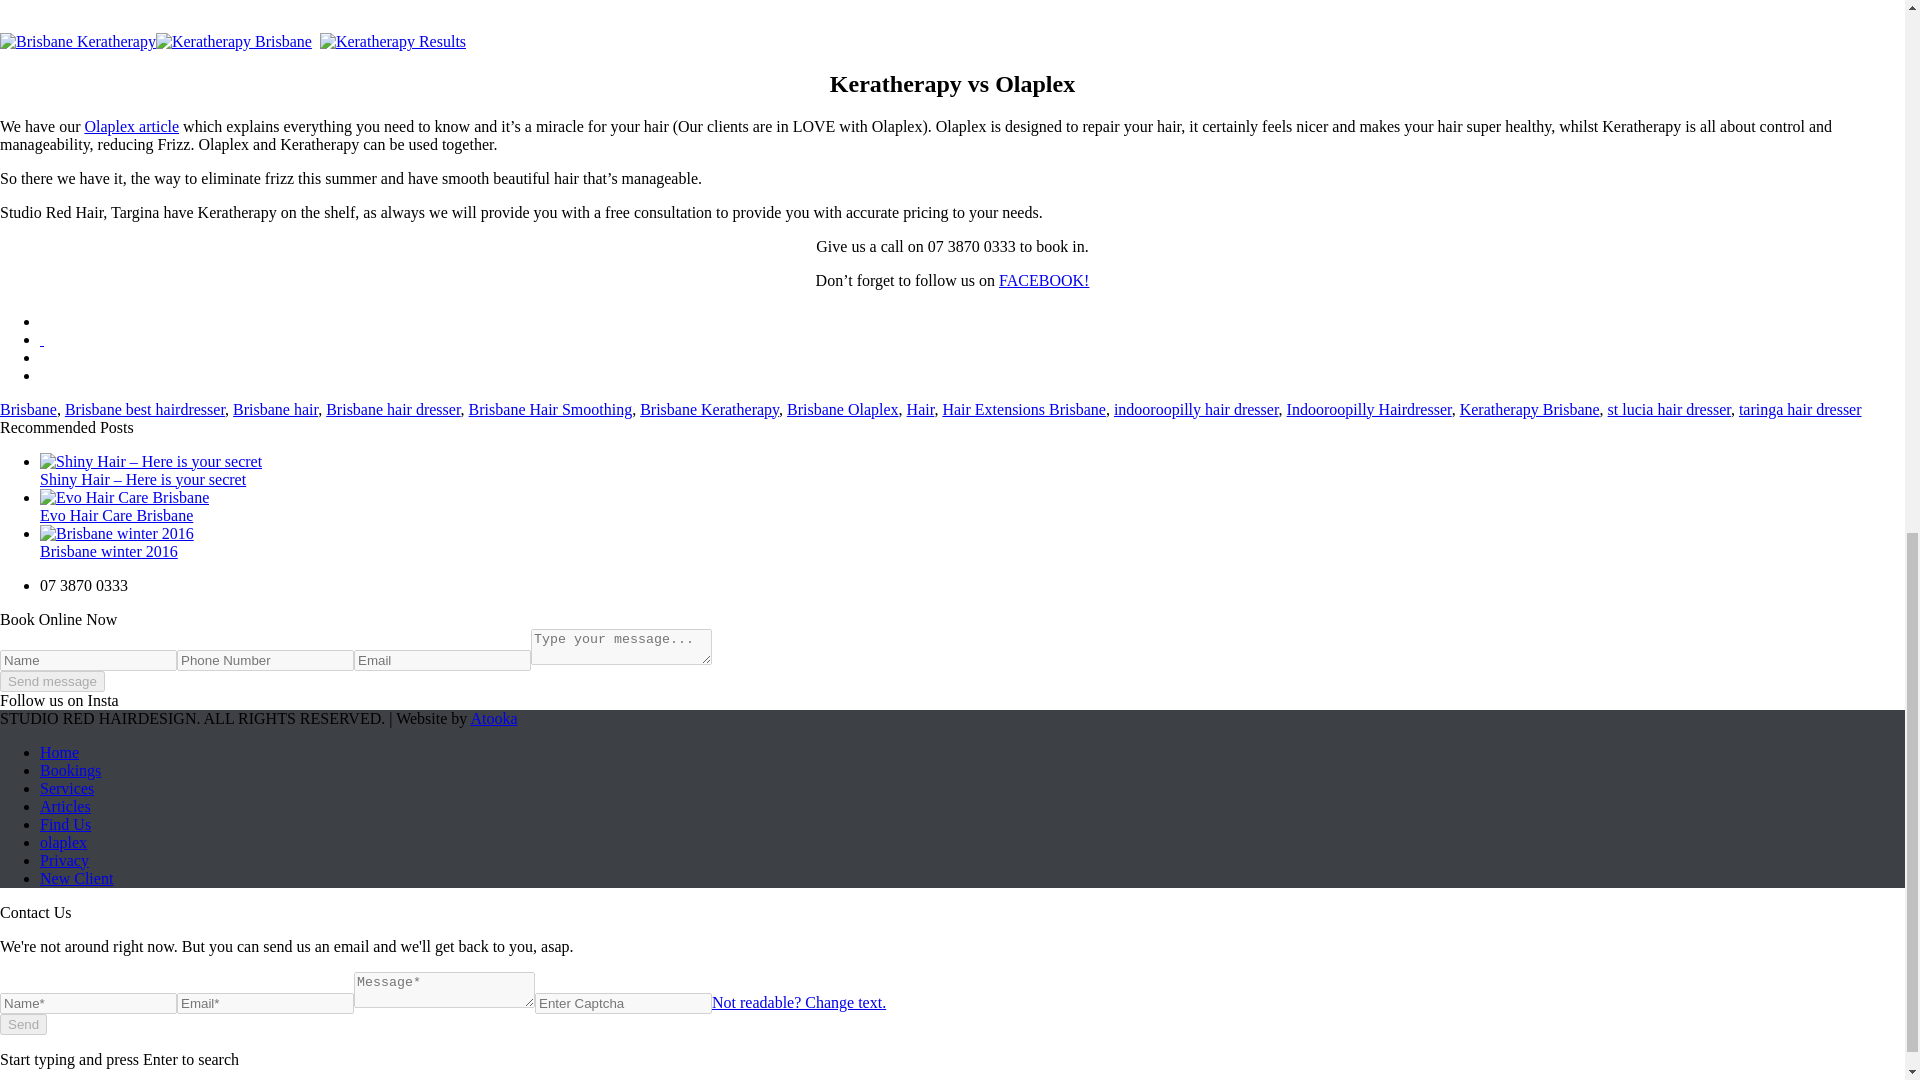 Image resolution: width=1920 pixels, height=1080 pixels. I want to click on Brisbane best hairdresser, so click(144, 408).